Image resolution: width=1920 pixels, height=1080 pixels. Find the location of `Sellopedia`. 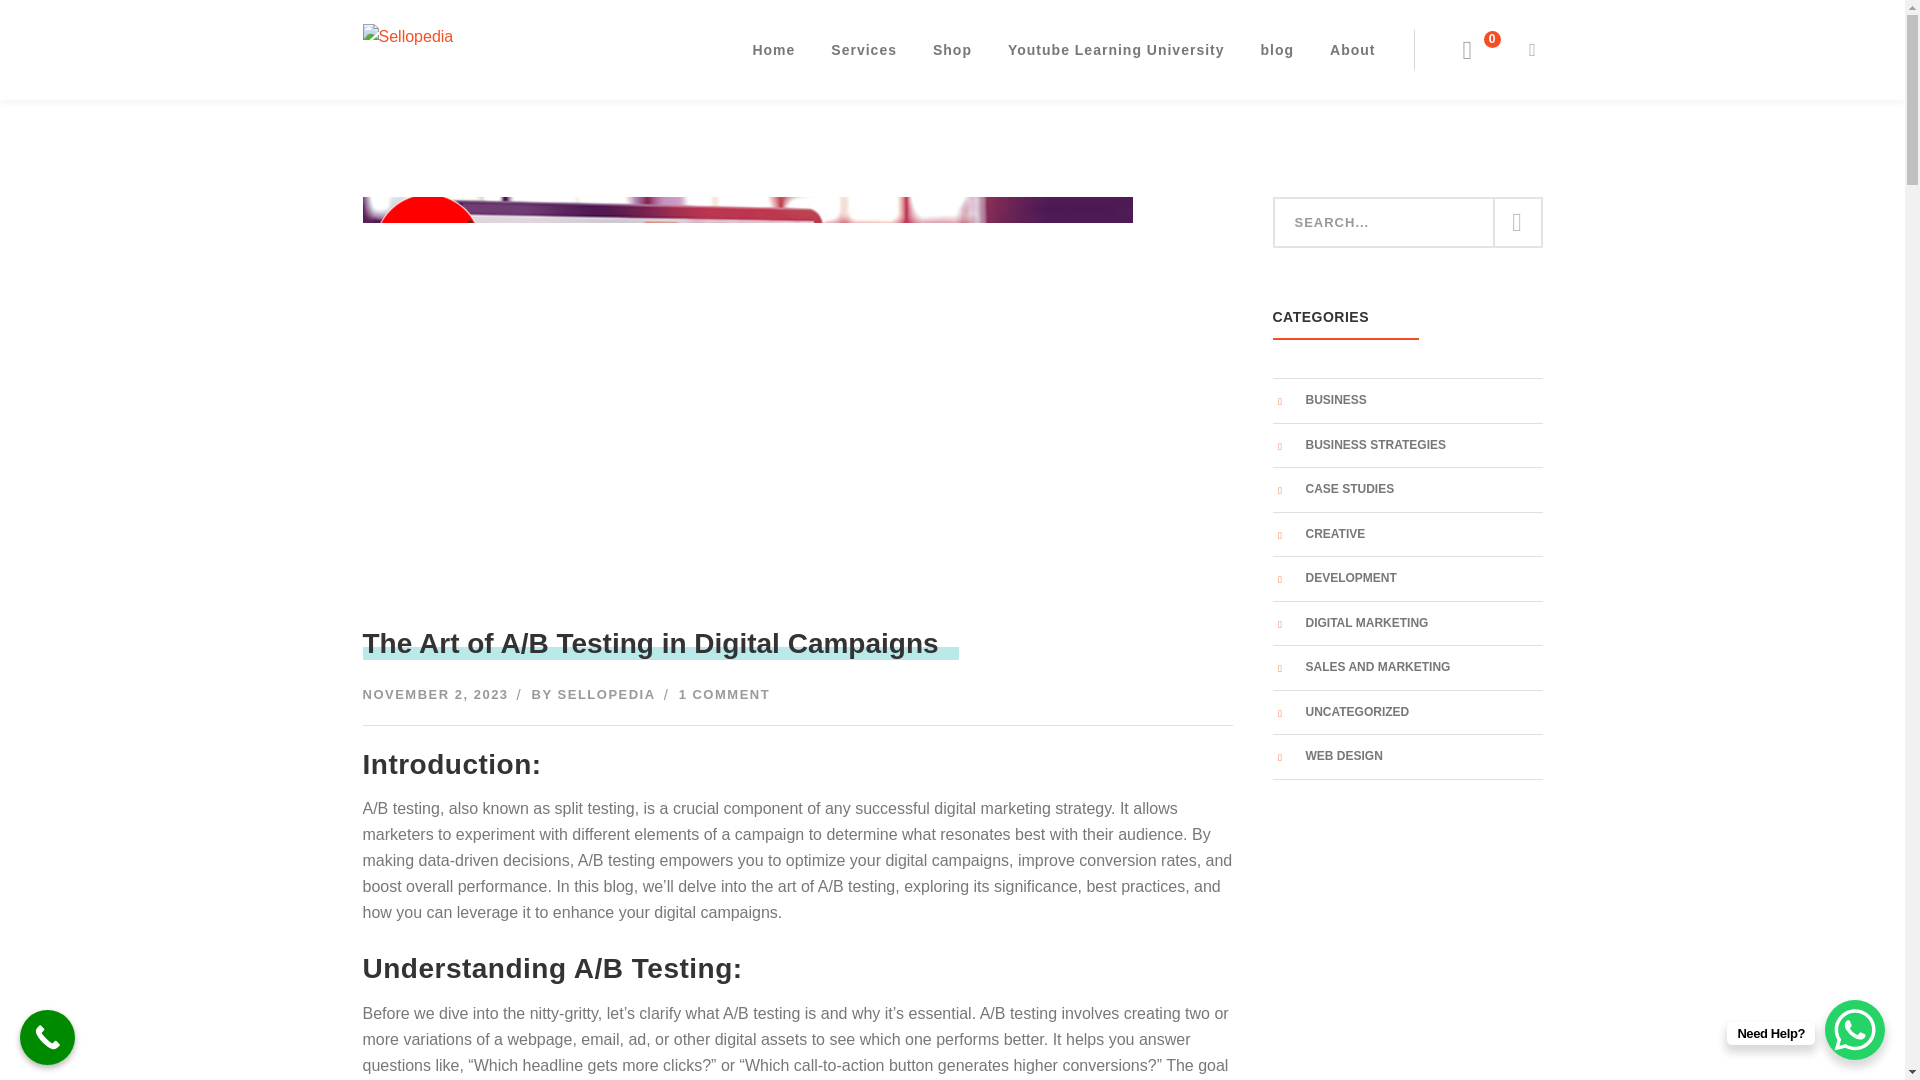

Sellopedia is located at coordinates (493, 48).